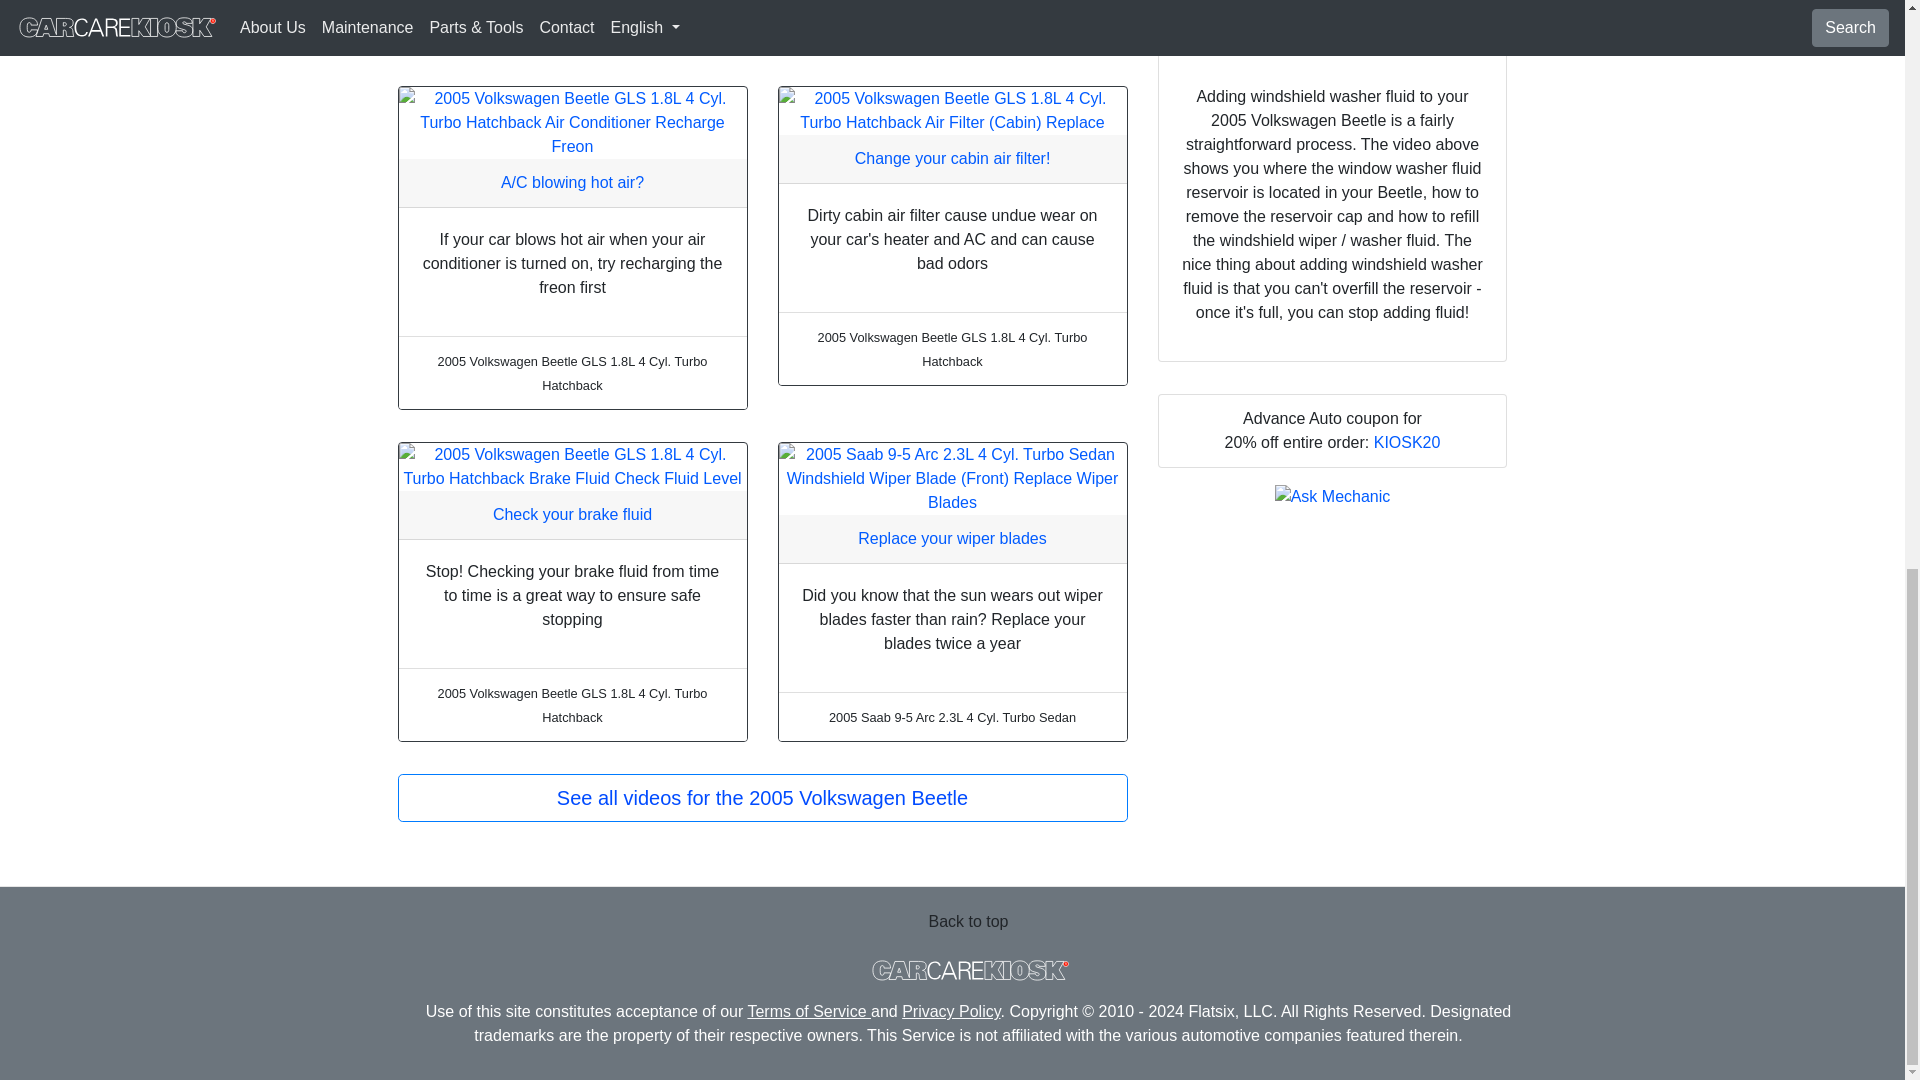 This screenshot has width=1920, height=1080. What do you see at coordinates (952, 538) in the screenshot?
I see `Replace your wiper blades` at bounding box center [952, 538].